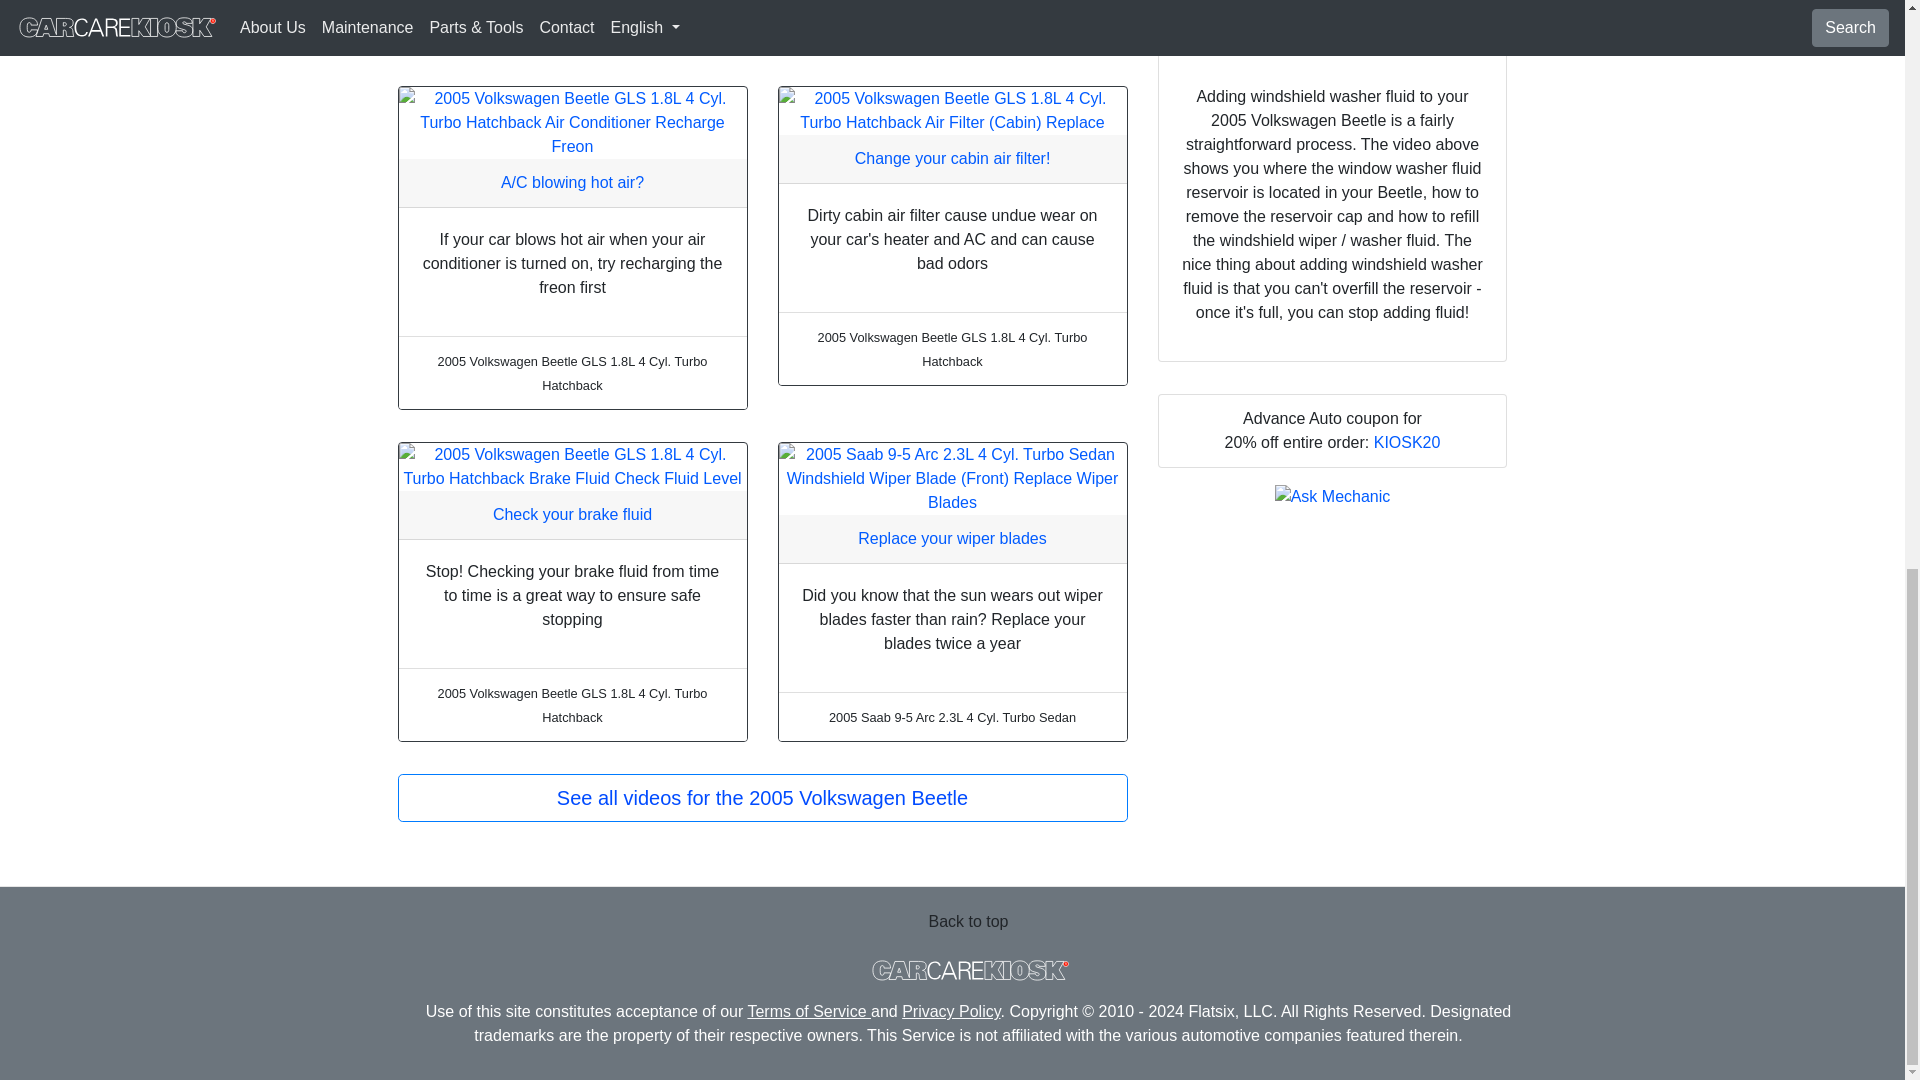 This screenshot has width=1920, height=1080. What do you see at coordinates (952, 538) in the screenshot?
I see `Replace your wiper blades` at bounding box center [952, 538].